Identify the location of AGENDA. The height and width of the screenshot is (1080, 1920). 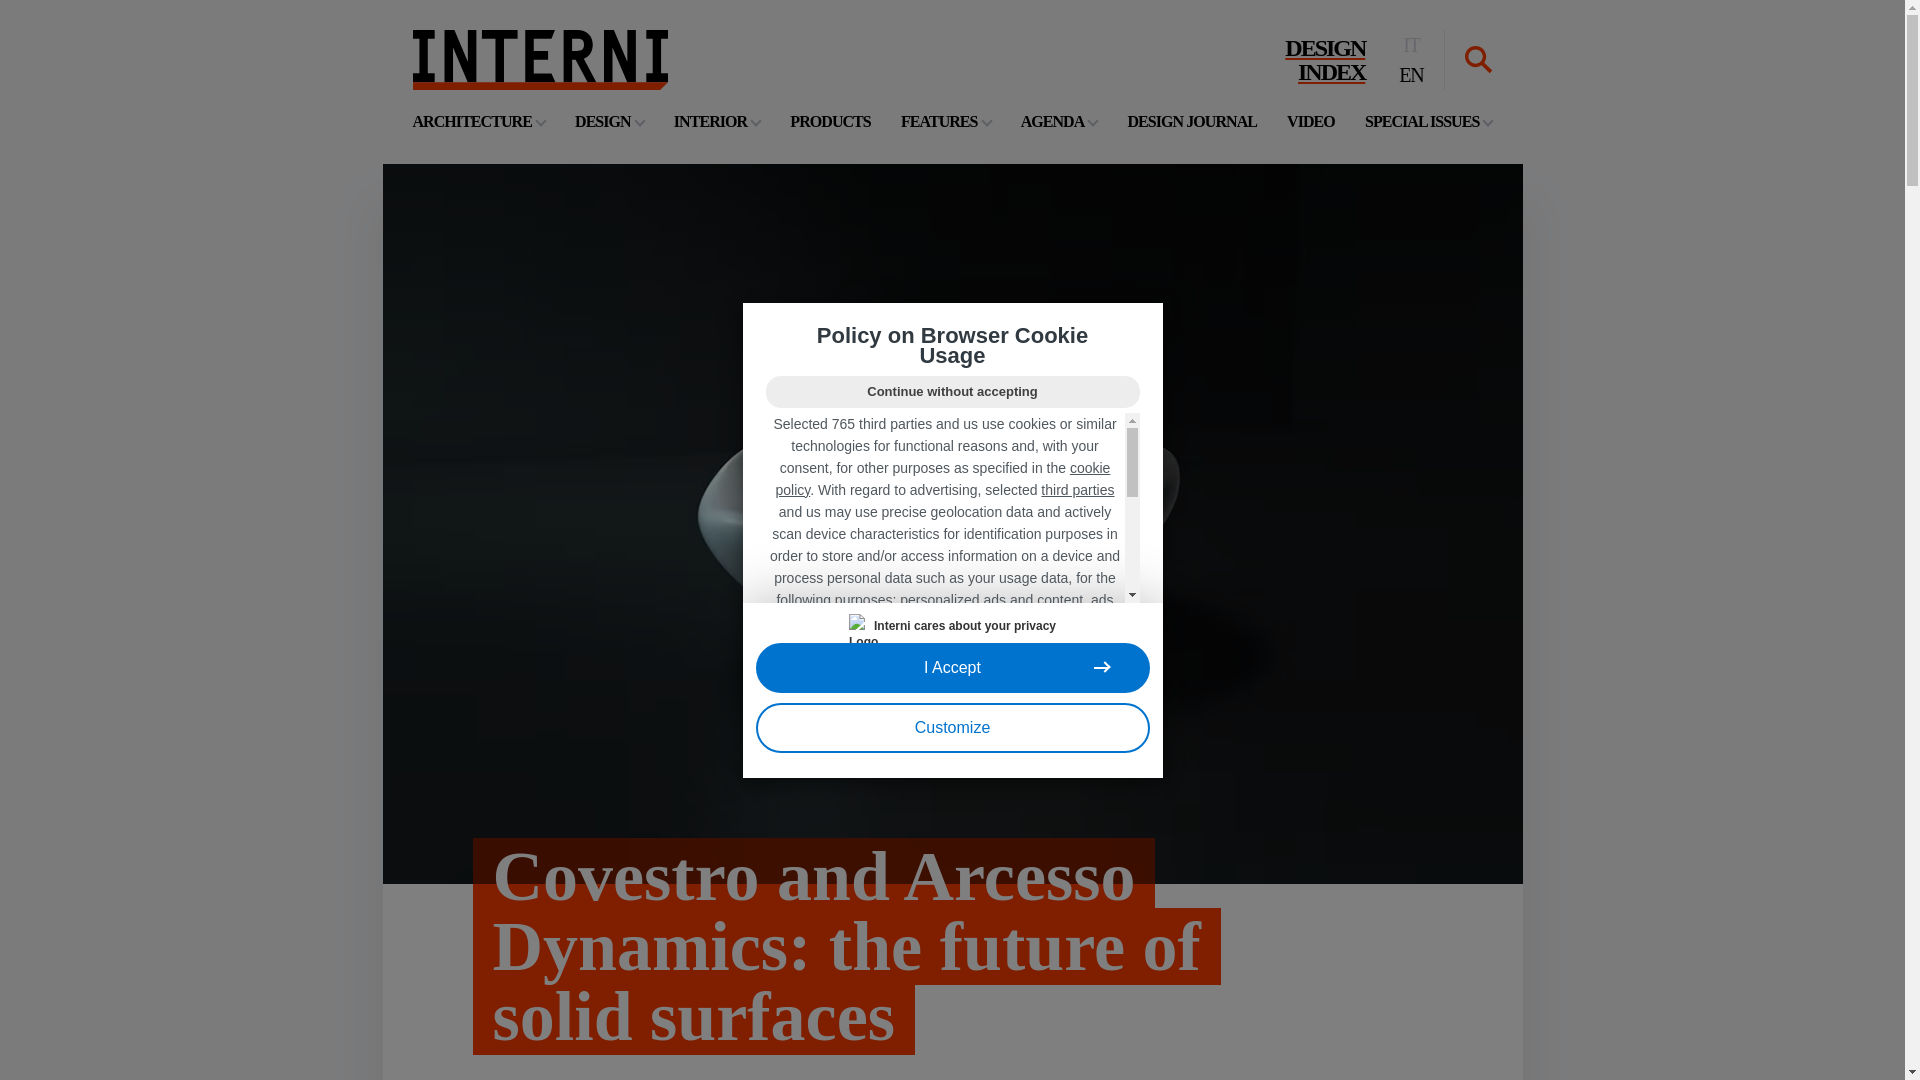
(1060, 121).